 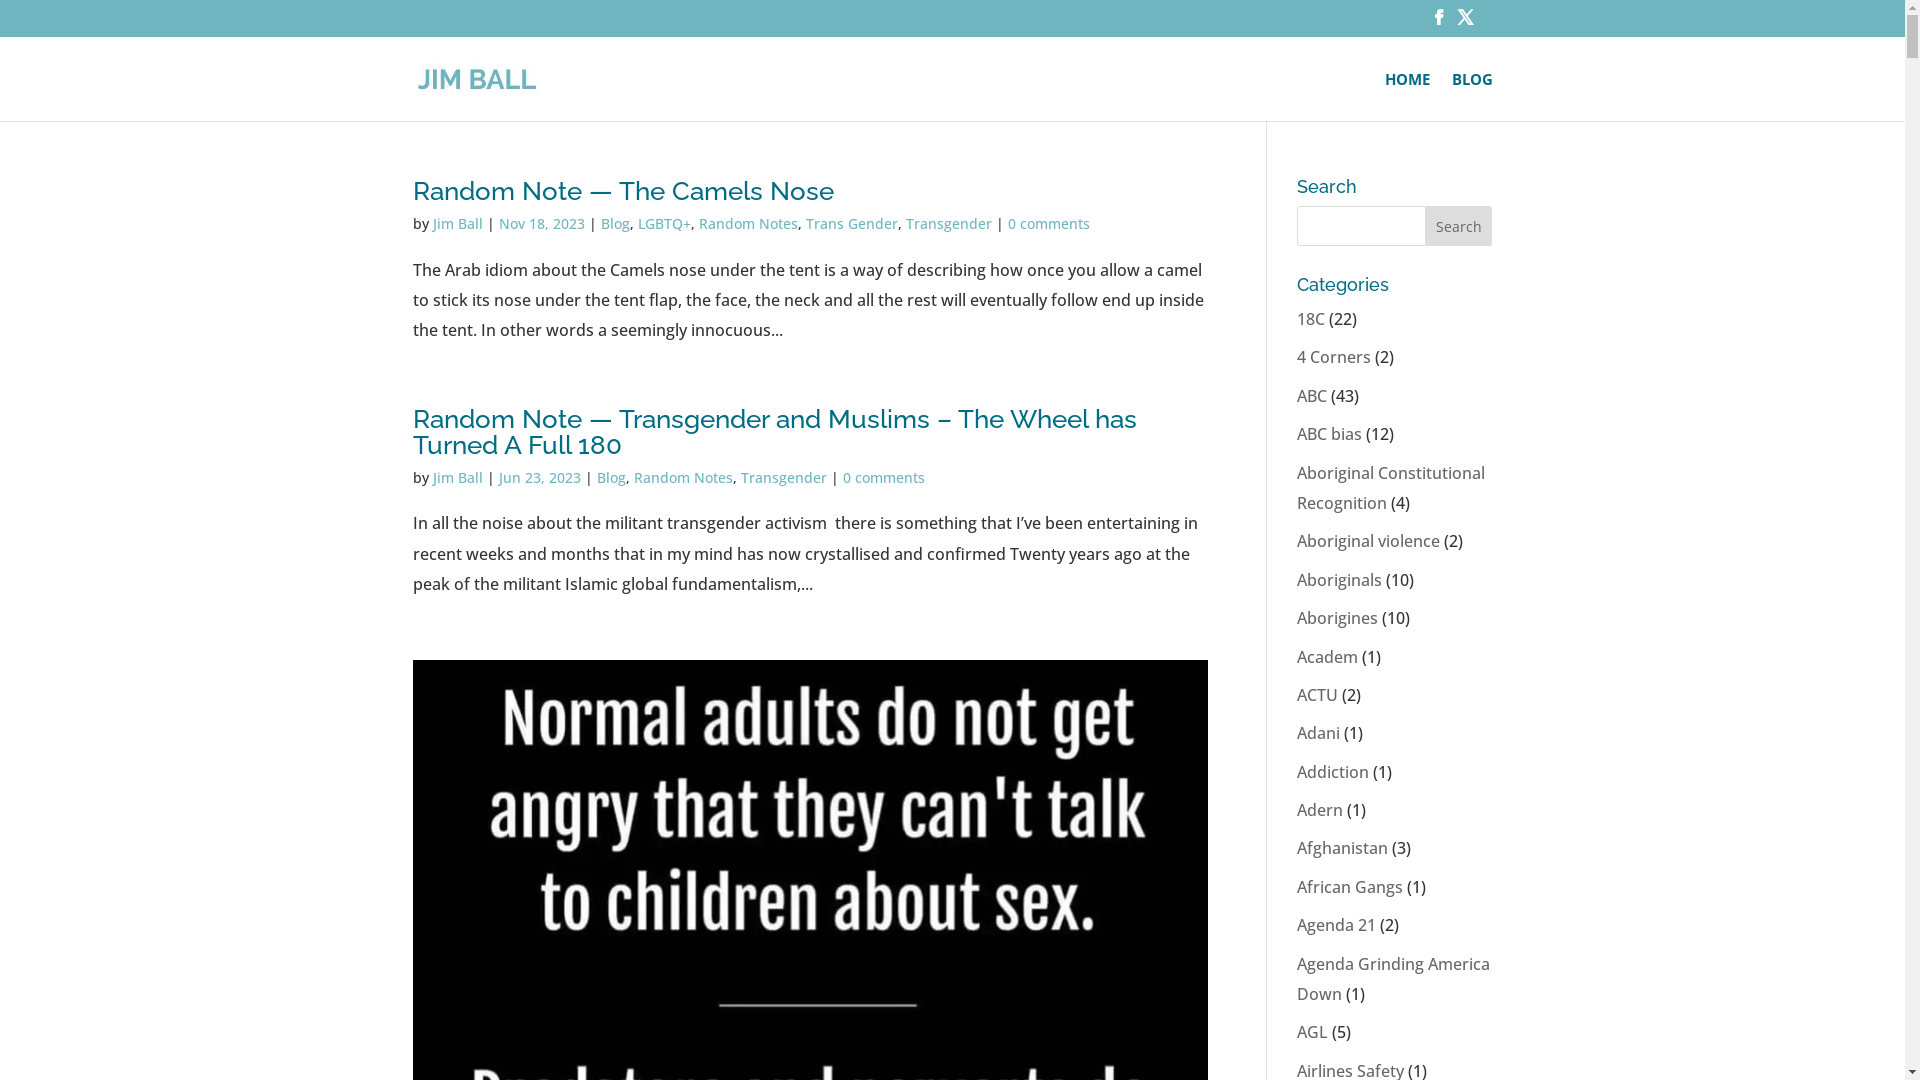 What do you see at coordinates (1472, 96) in the screenshot?
I see `BLOG` at bounding box center [1472, 96].